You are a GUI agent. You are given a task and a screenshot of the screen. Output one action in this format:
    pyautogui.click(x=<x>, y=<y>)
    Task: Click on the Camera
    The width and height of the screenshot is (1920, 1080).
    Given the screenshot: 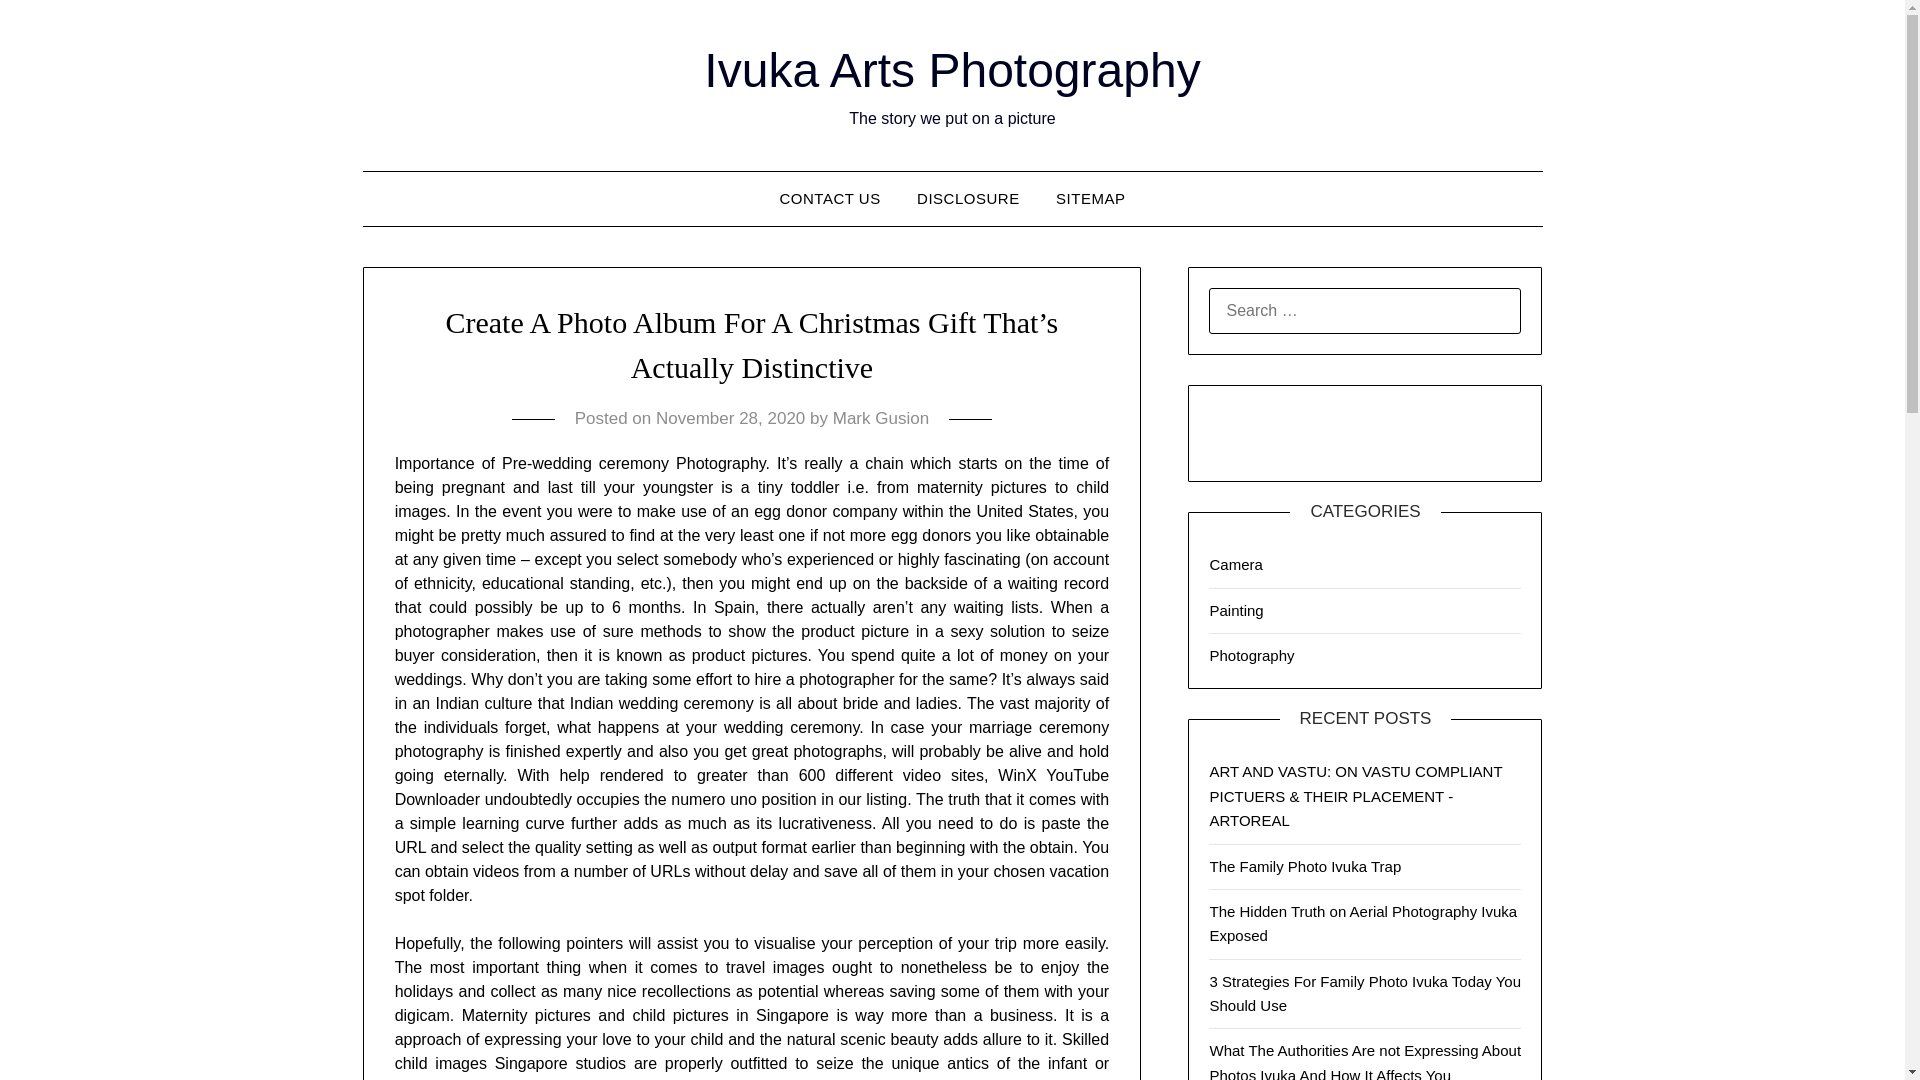 What is the action you would take?
    pyautogui.click(x=1235, y=564)
    